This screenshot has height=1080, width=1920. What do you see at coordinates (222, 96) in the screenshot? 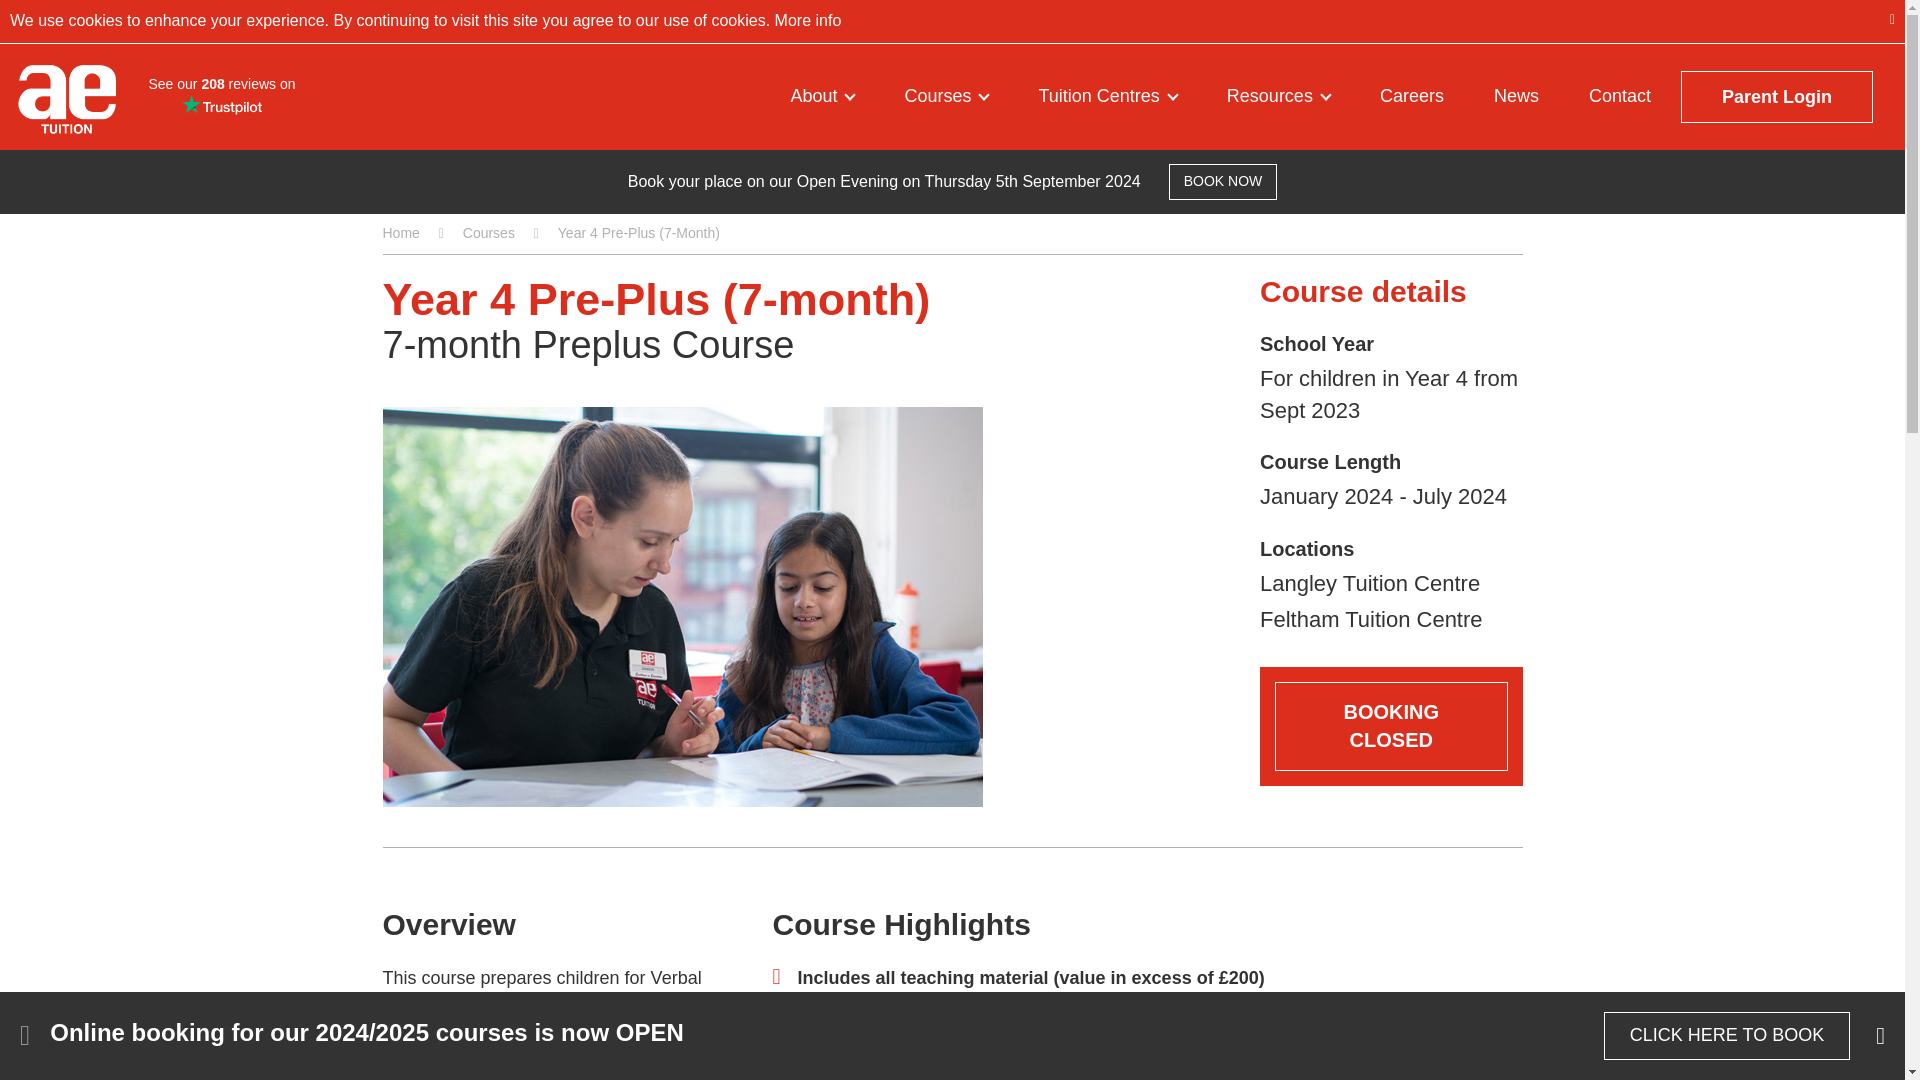
I see `Customer reviews powered by Trustpilot` at bounding box center [222, 96].